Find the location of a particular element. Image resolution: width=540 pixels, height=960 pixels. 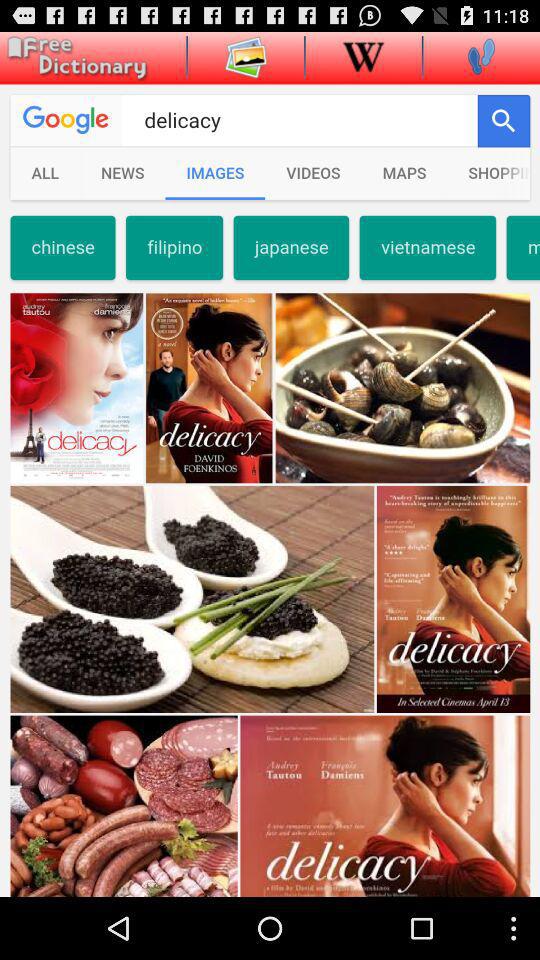

image menu is located at coordinates (246, 56).